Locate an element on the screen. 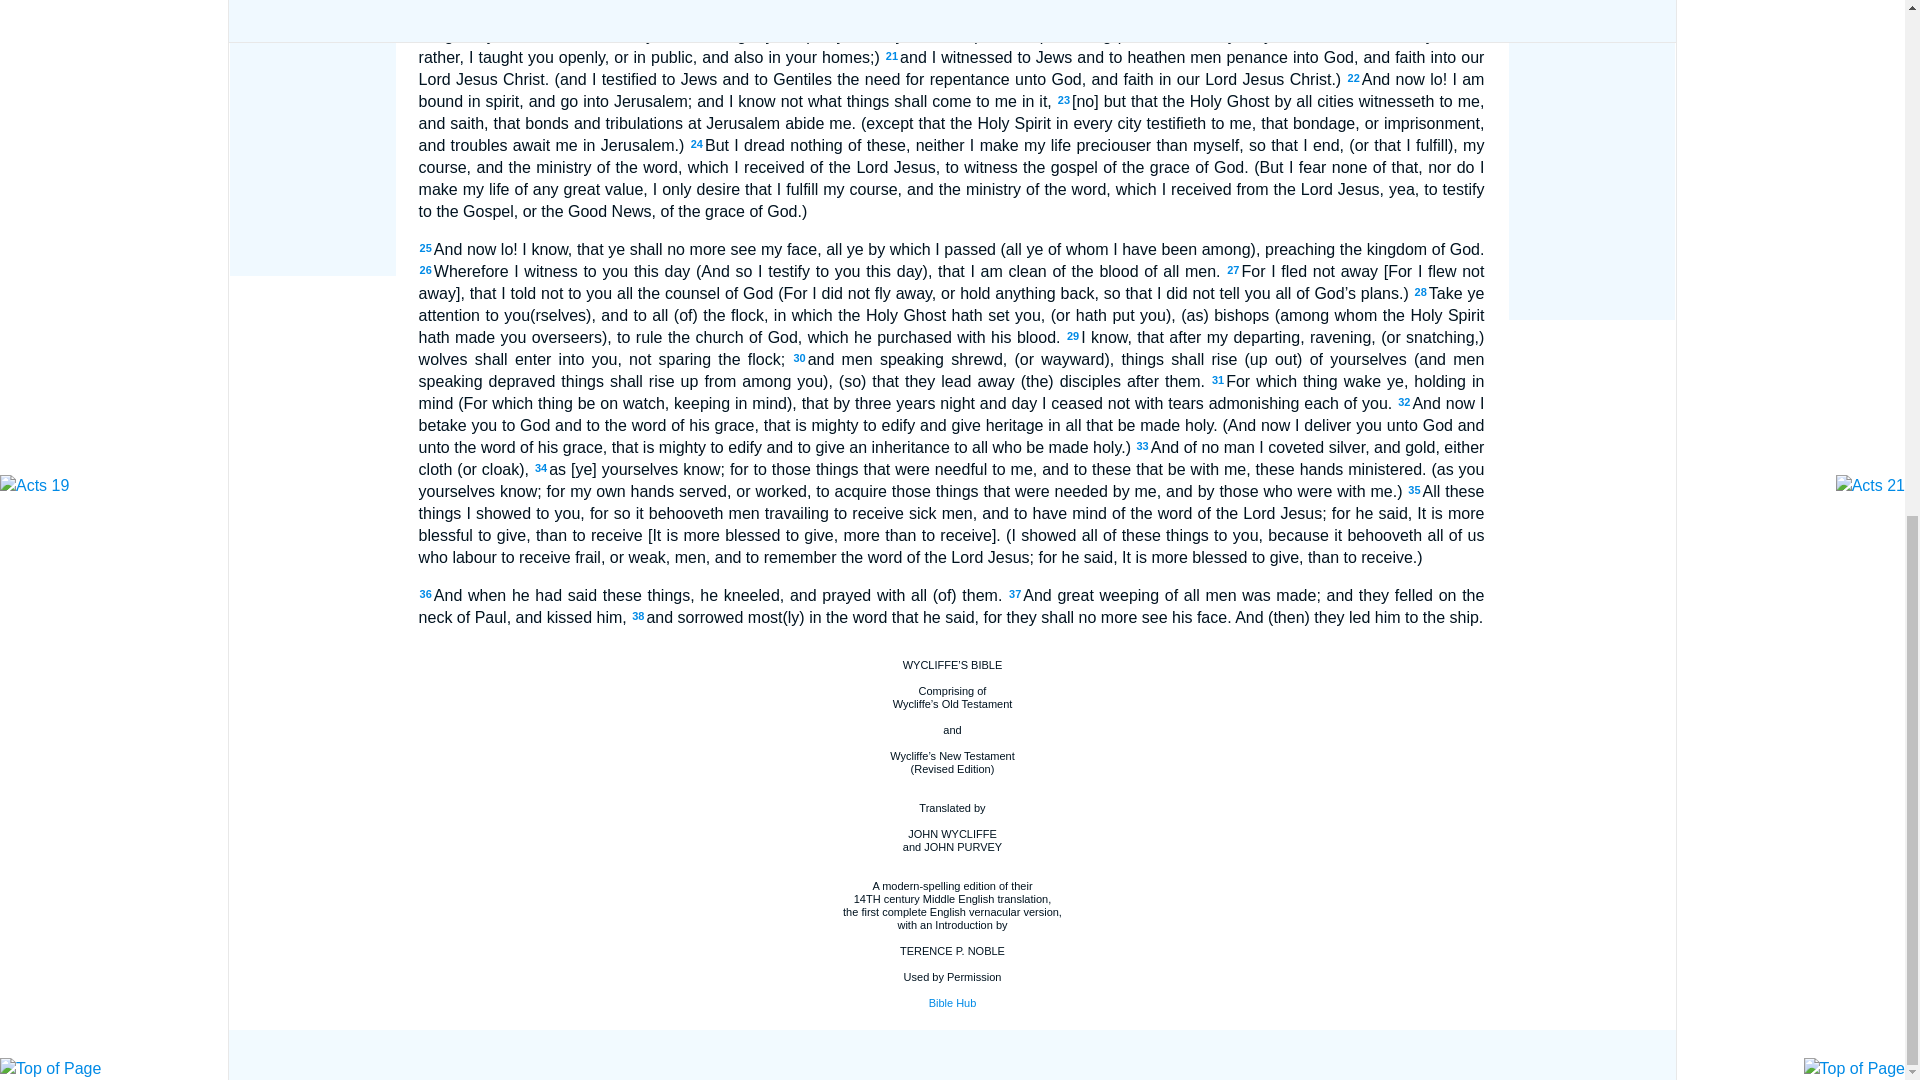 The height and width of the screenshot is (1080, 1920). 35 is located at coordinates (1414, 489).